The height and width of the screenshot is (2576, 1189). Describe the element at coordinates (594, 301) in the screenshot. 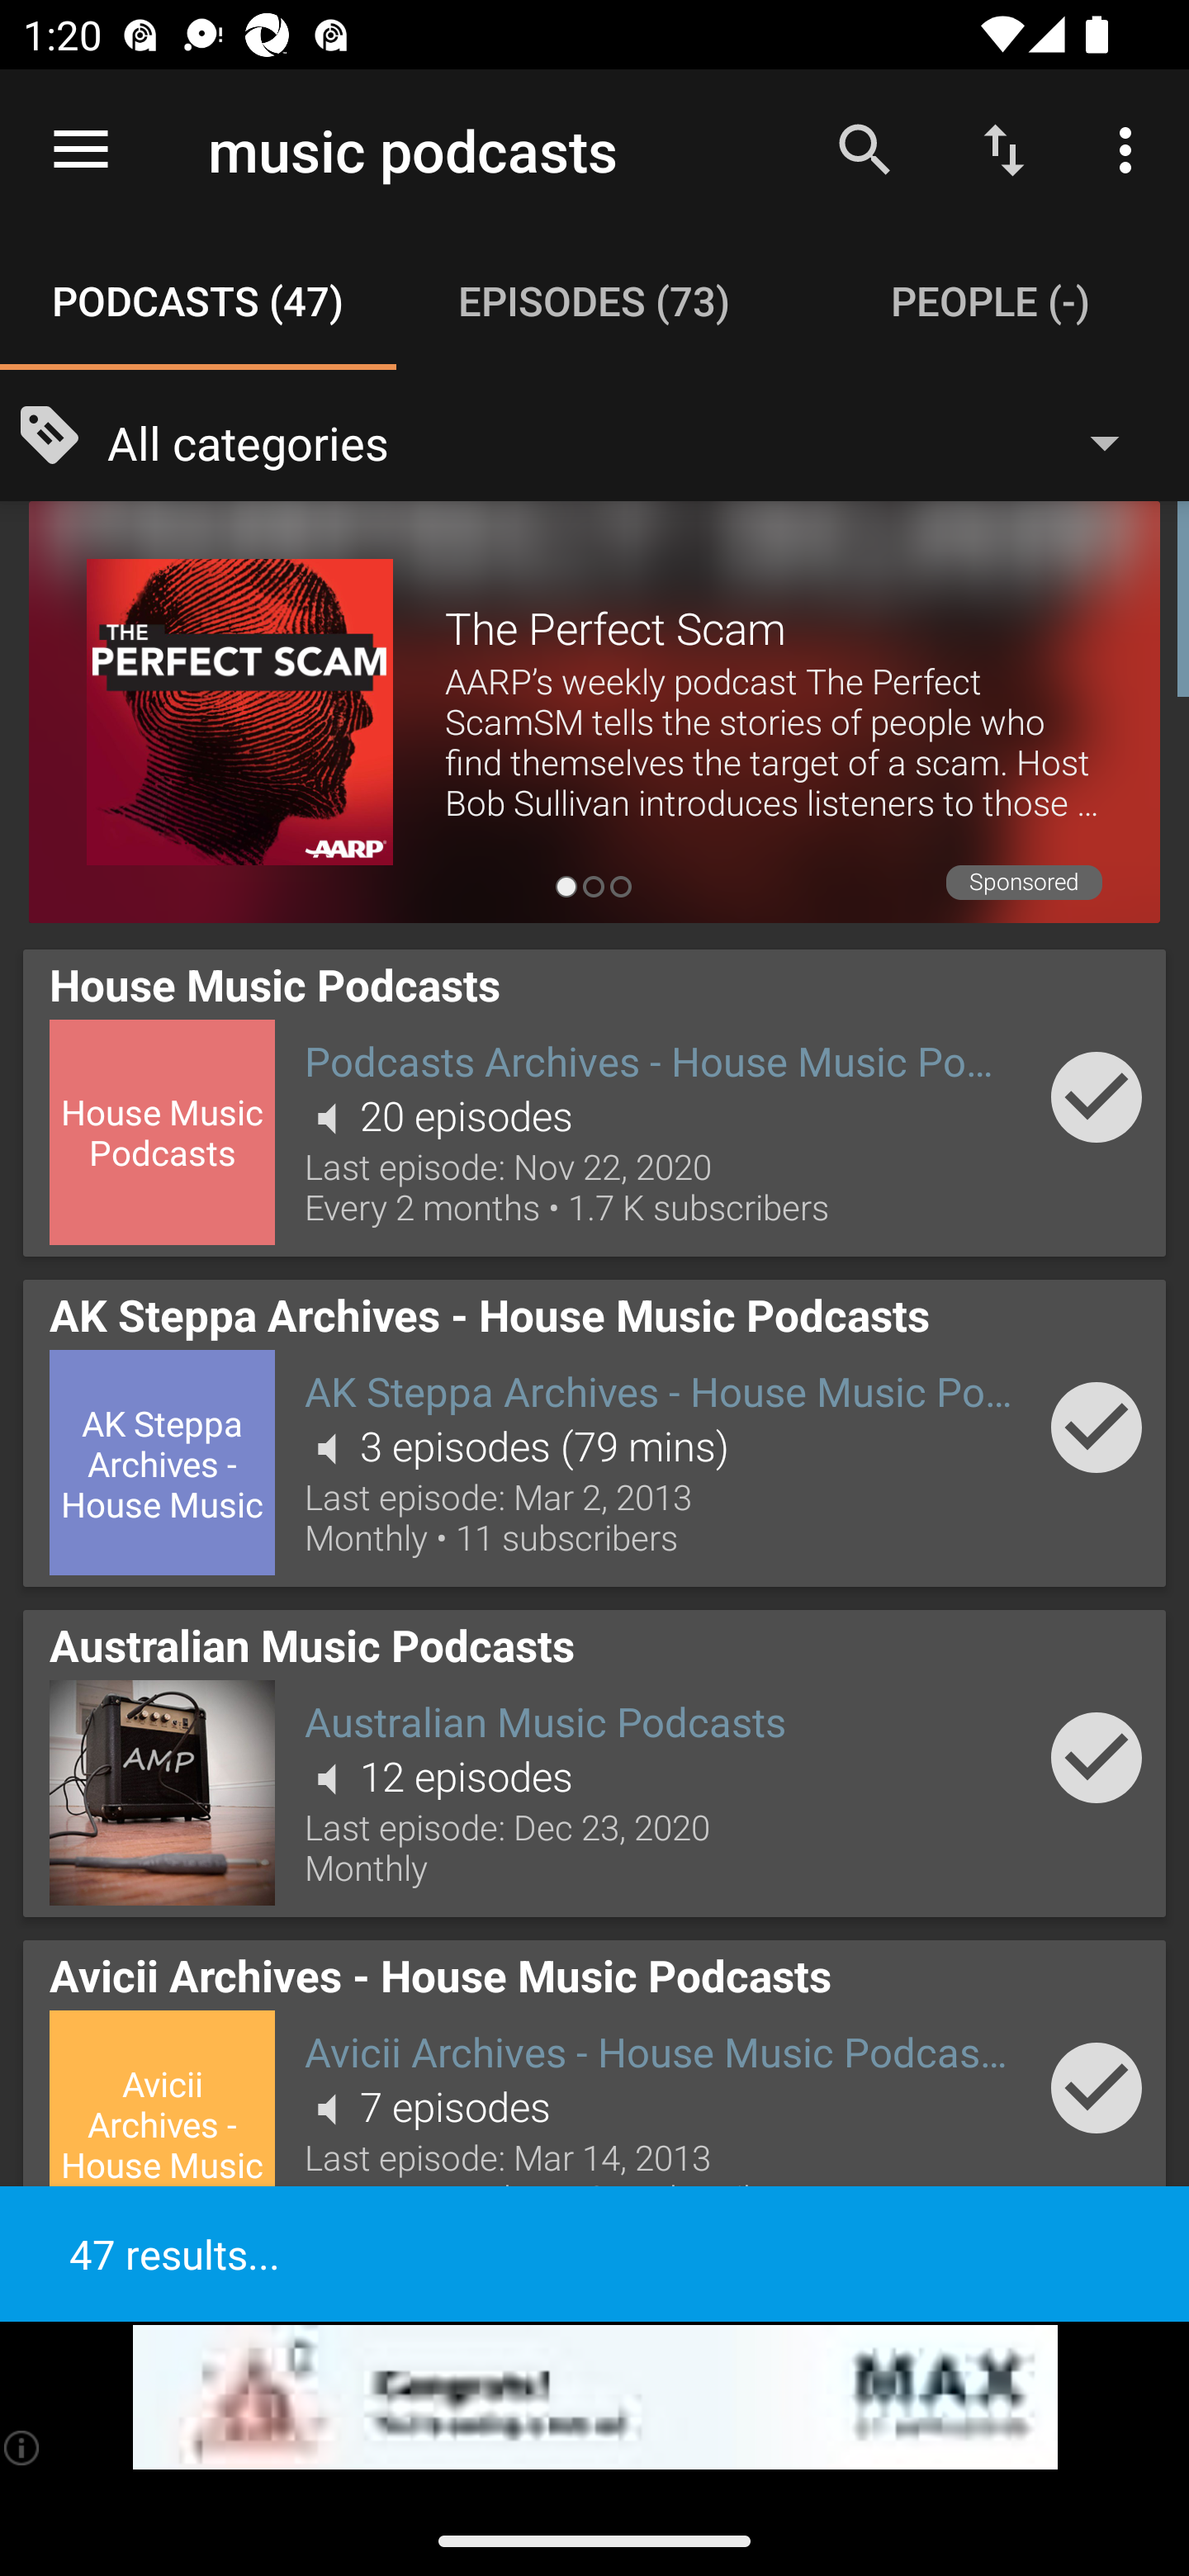

I see `Episodes (73) EPISODES (73)` at that location.